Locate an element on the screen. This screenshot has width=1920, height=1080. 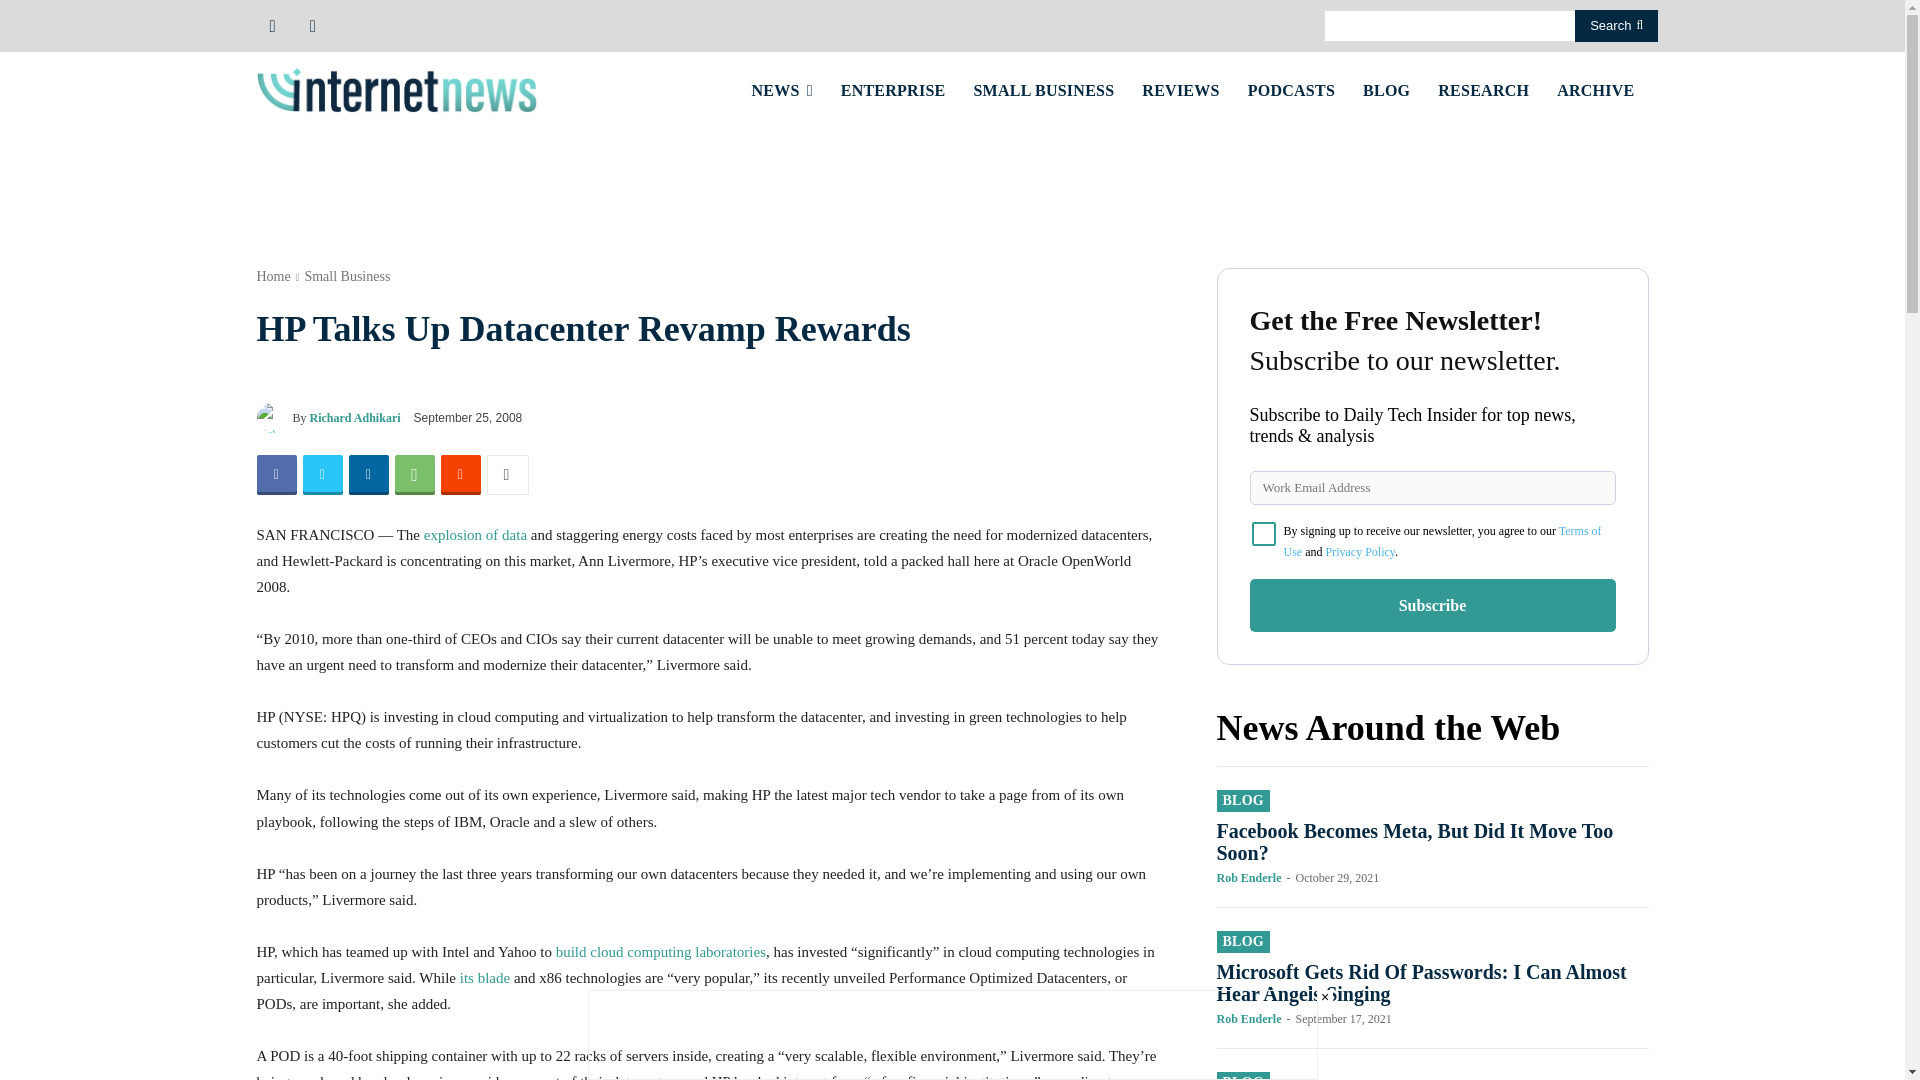
ENTERPRISE is located at coordinates (894, 90).